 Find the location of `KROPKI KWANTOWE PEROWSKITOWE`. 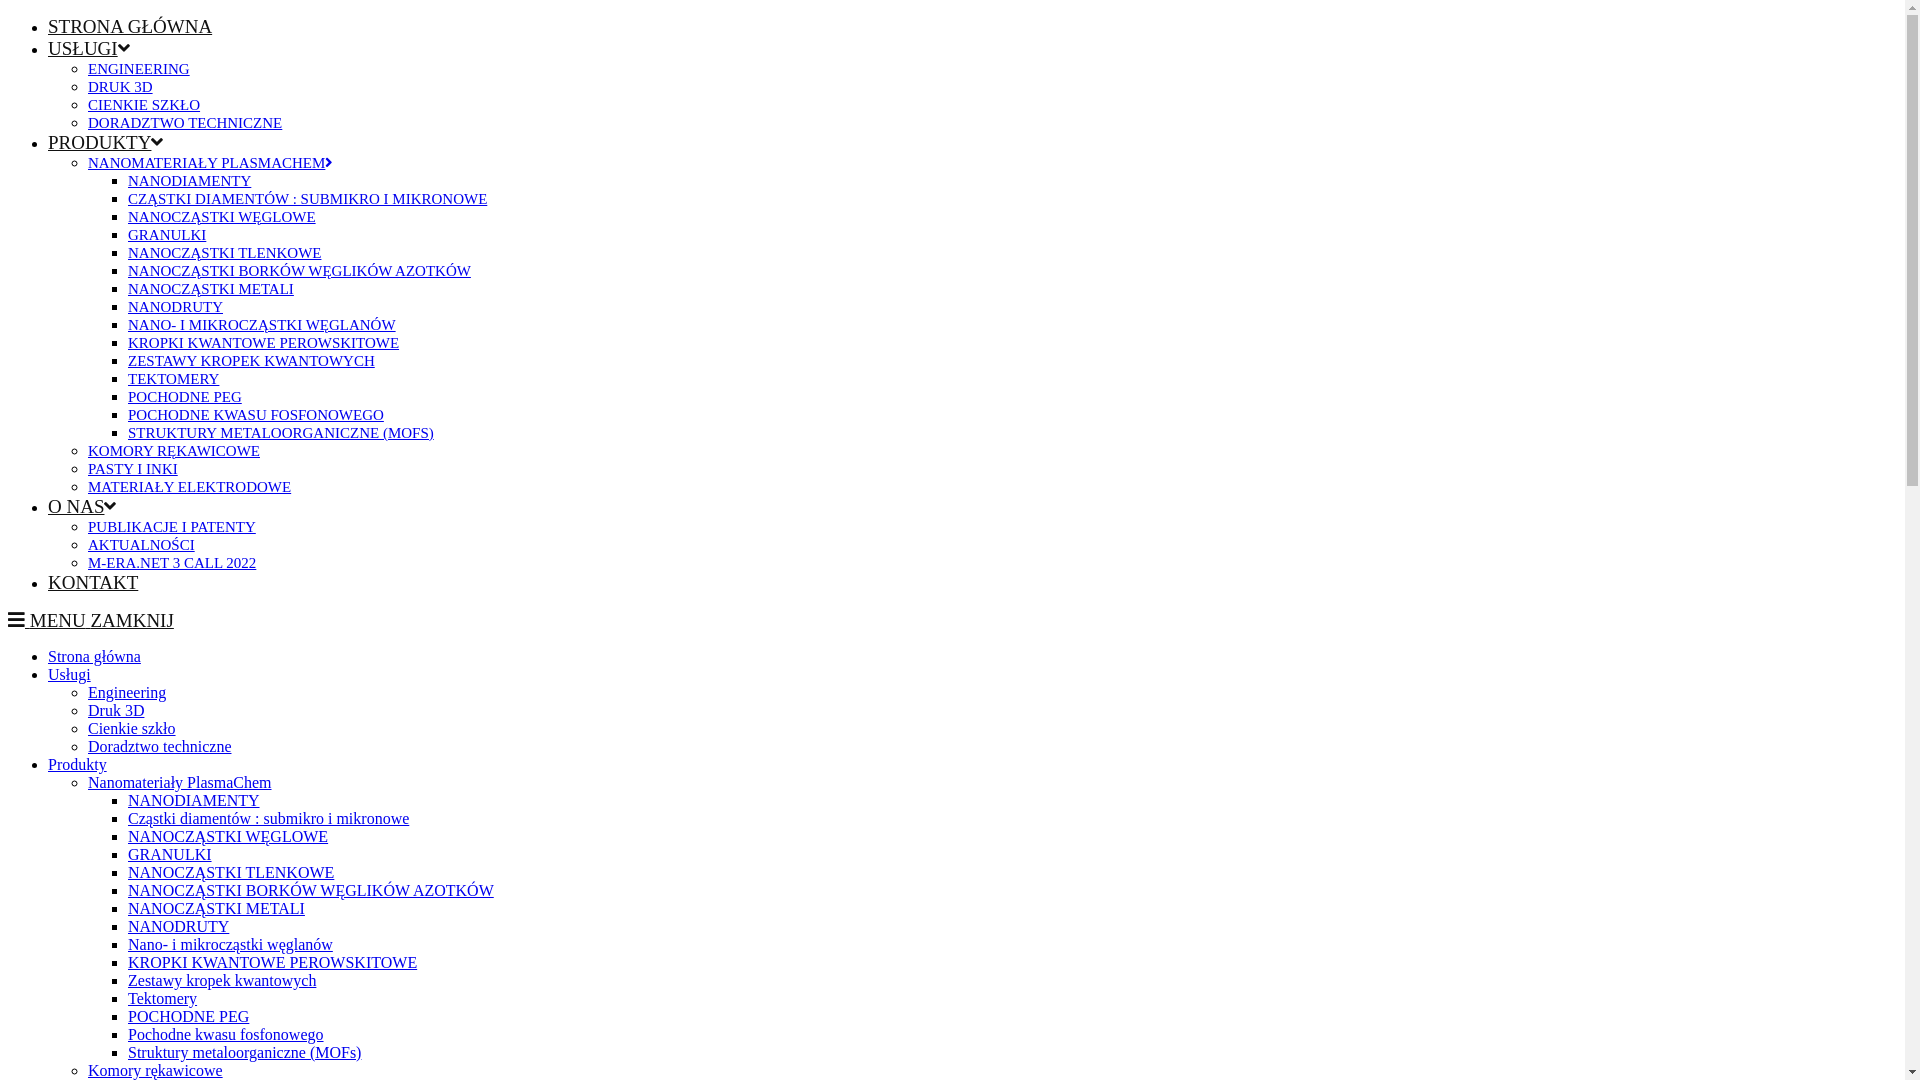

KROPKI KWANTOWE PEROWSKITOWE is located at coordinates (272, 962).